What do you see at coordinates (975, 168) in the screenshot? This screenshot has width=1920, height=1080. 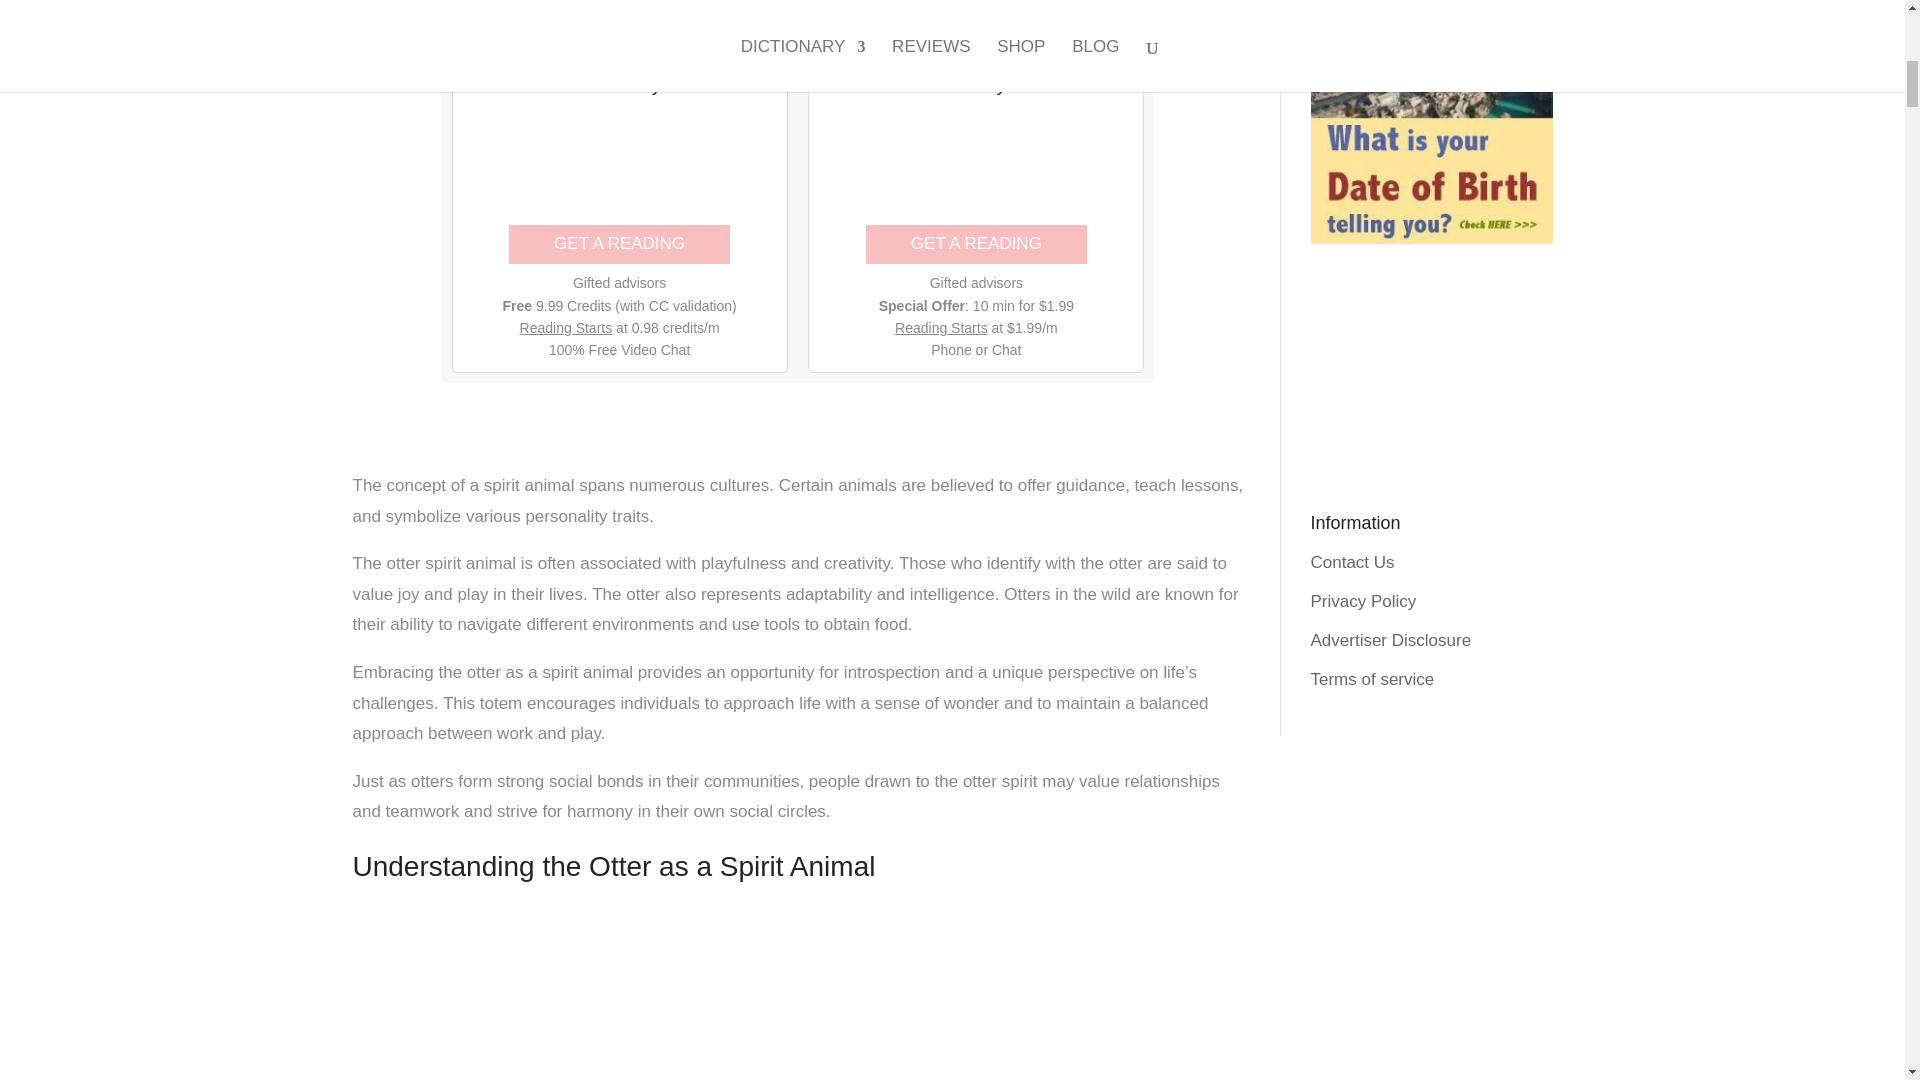 I see `keen psychic` at bounding box center [975, 168].